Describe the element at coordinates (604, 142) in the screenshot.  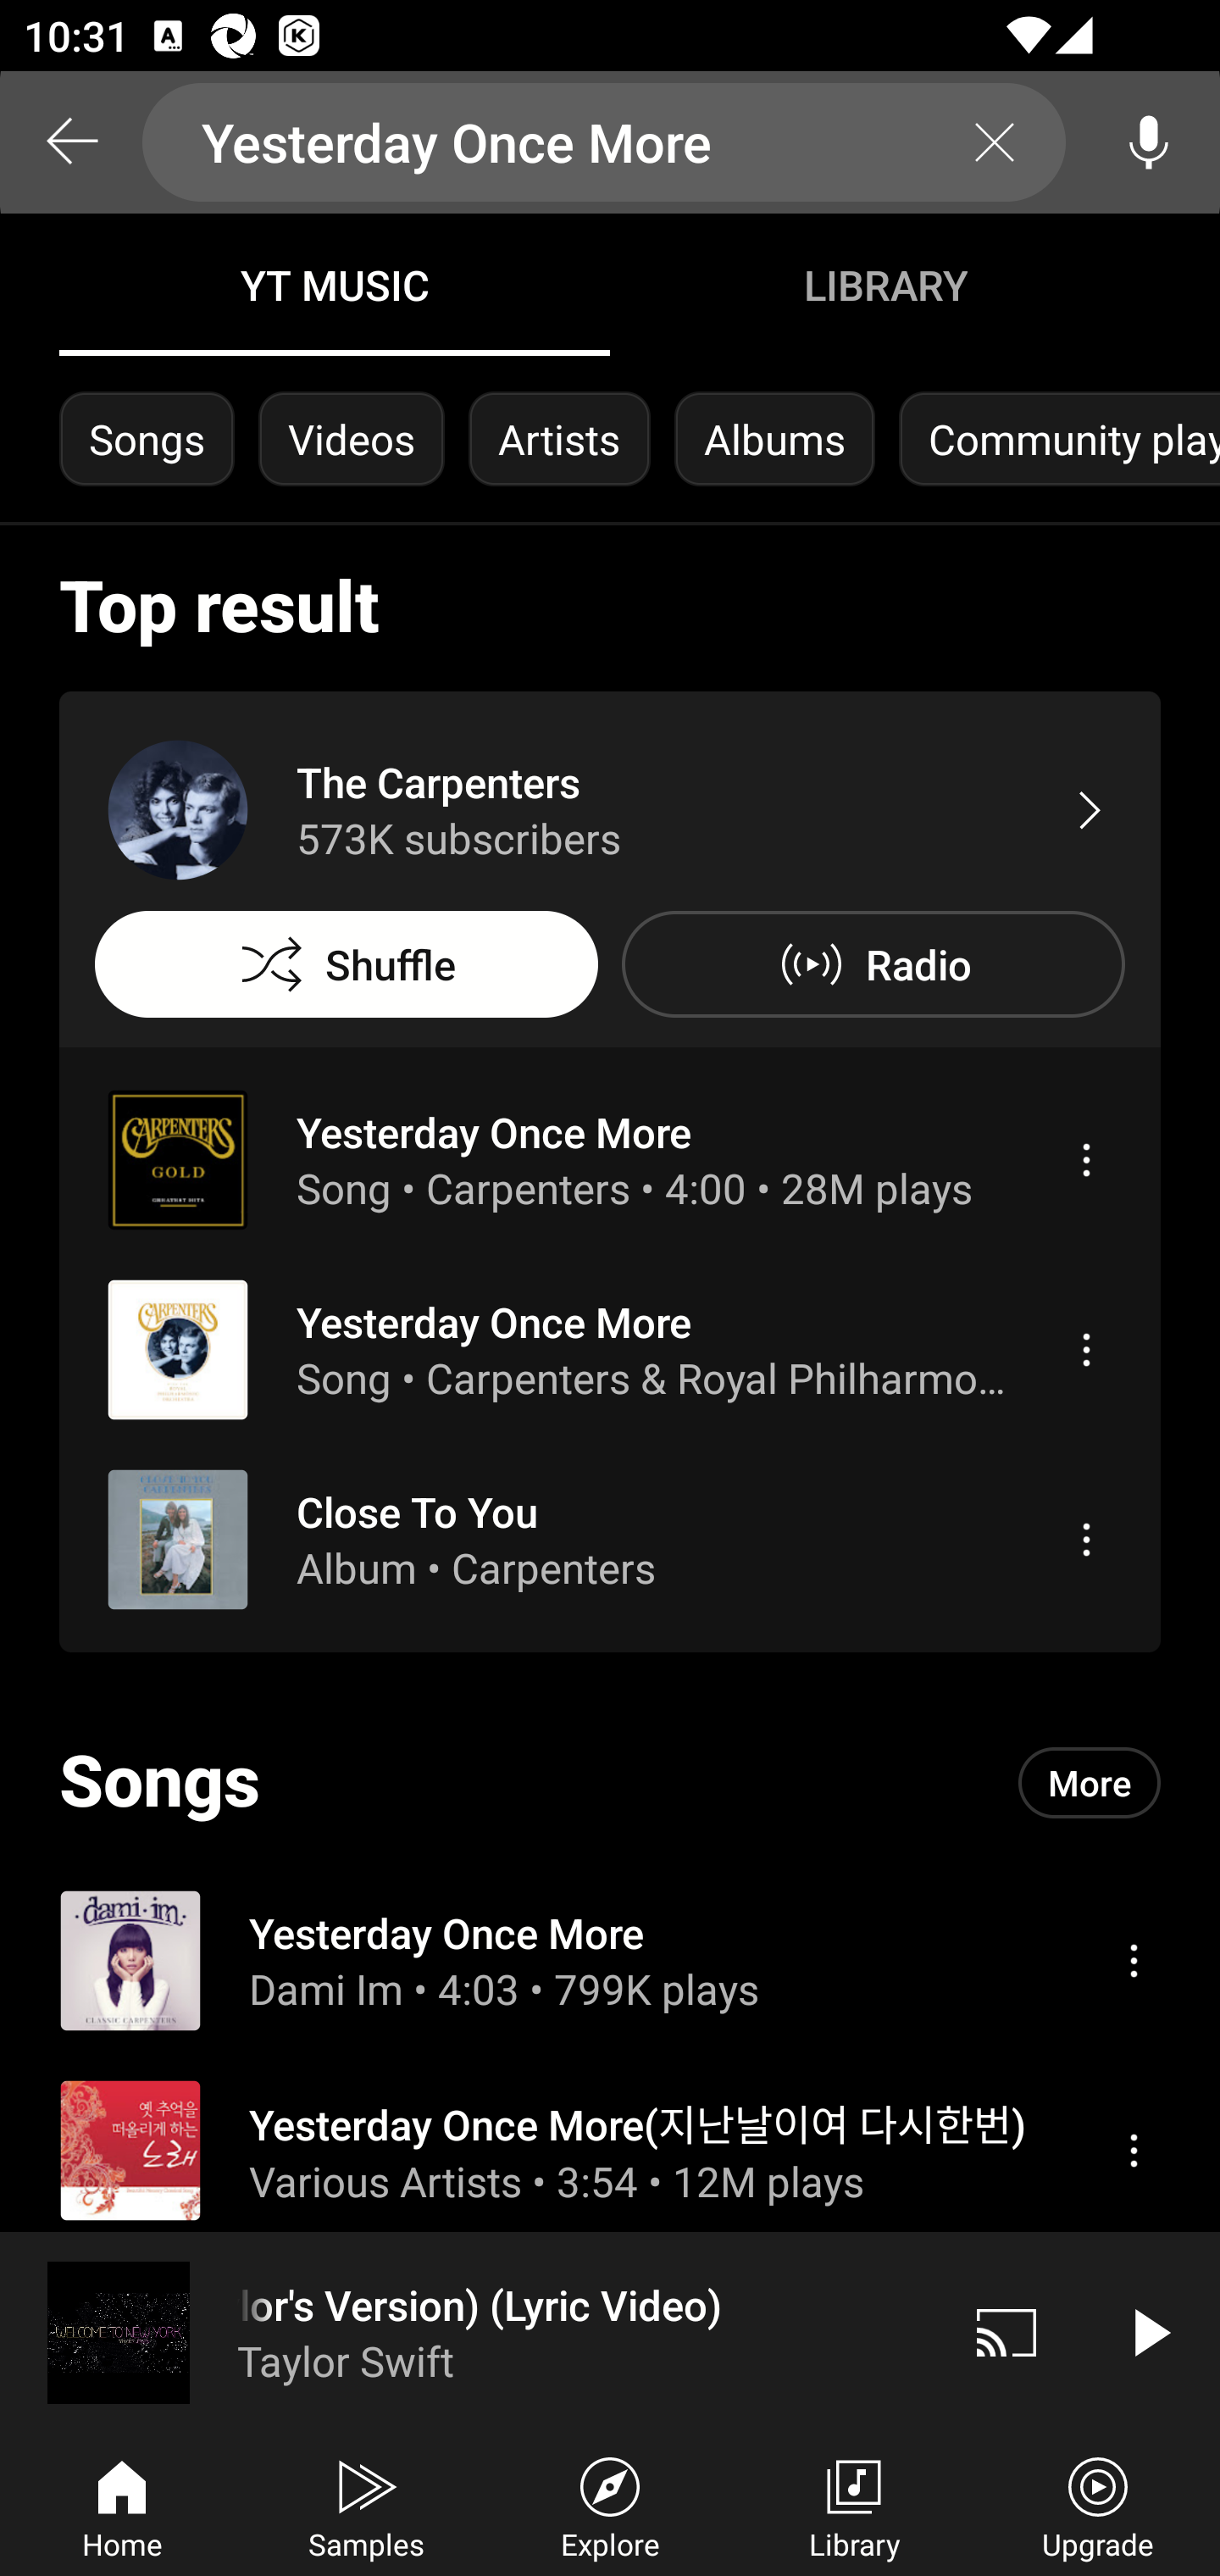
I see `Yesterday Once More` at that location.